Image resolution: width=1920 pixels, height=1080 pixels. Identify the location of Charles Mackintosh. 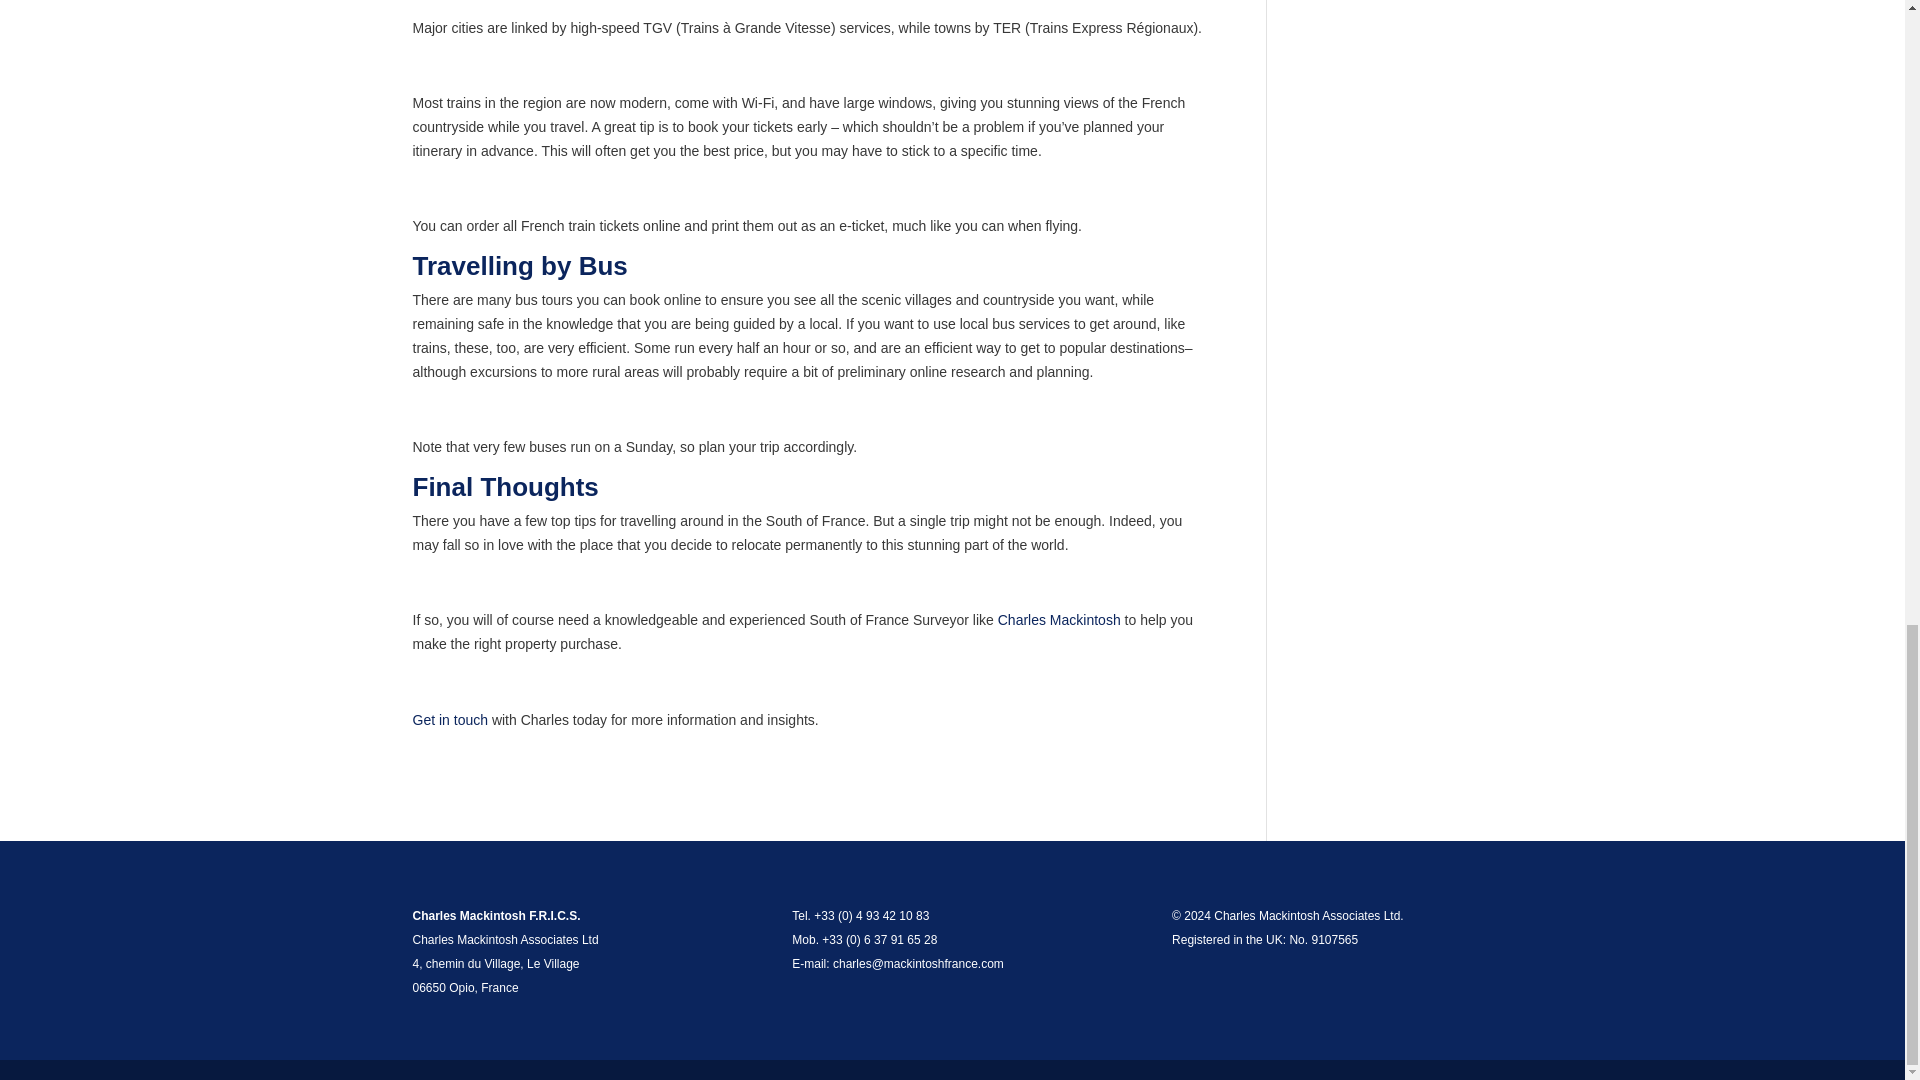
(1060, 620).